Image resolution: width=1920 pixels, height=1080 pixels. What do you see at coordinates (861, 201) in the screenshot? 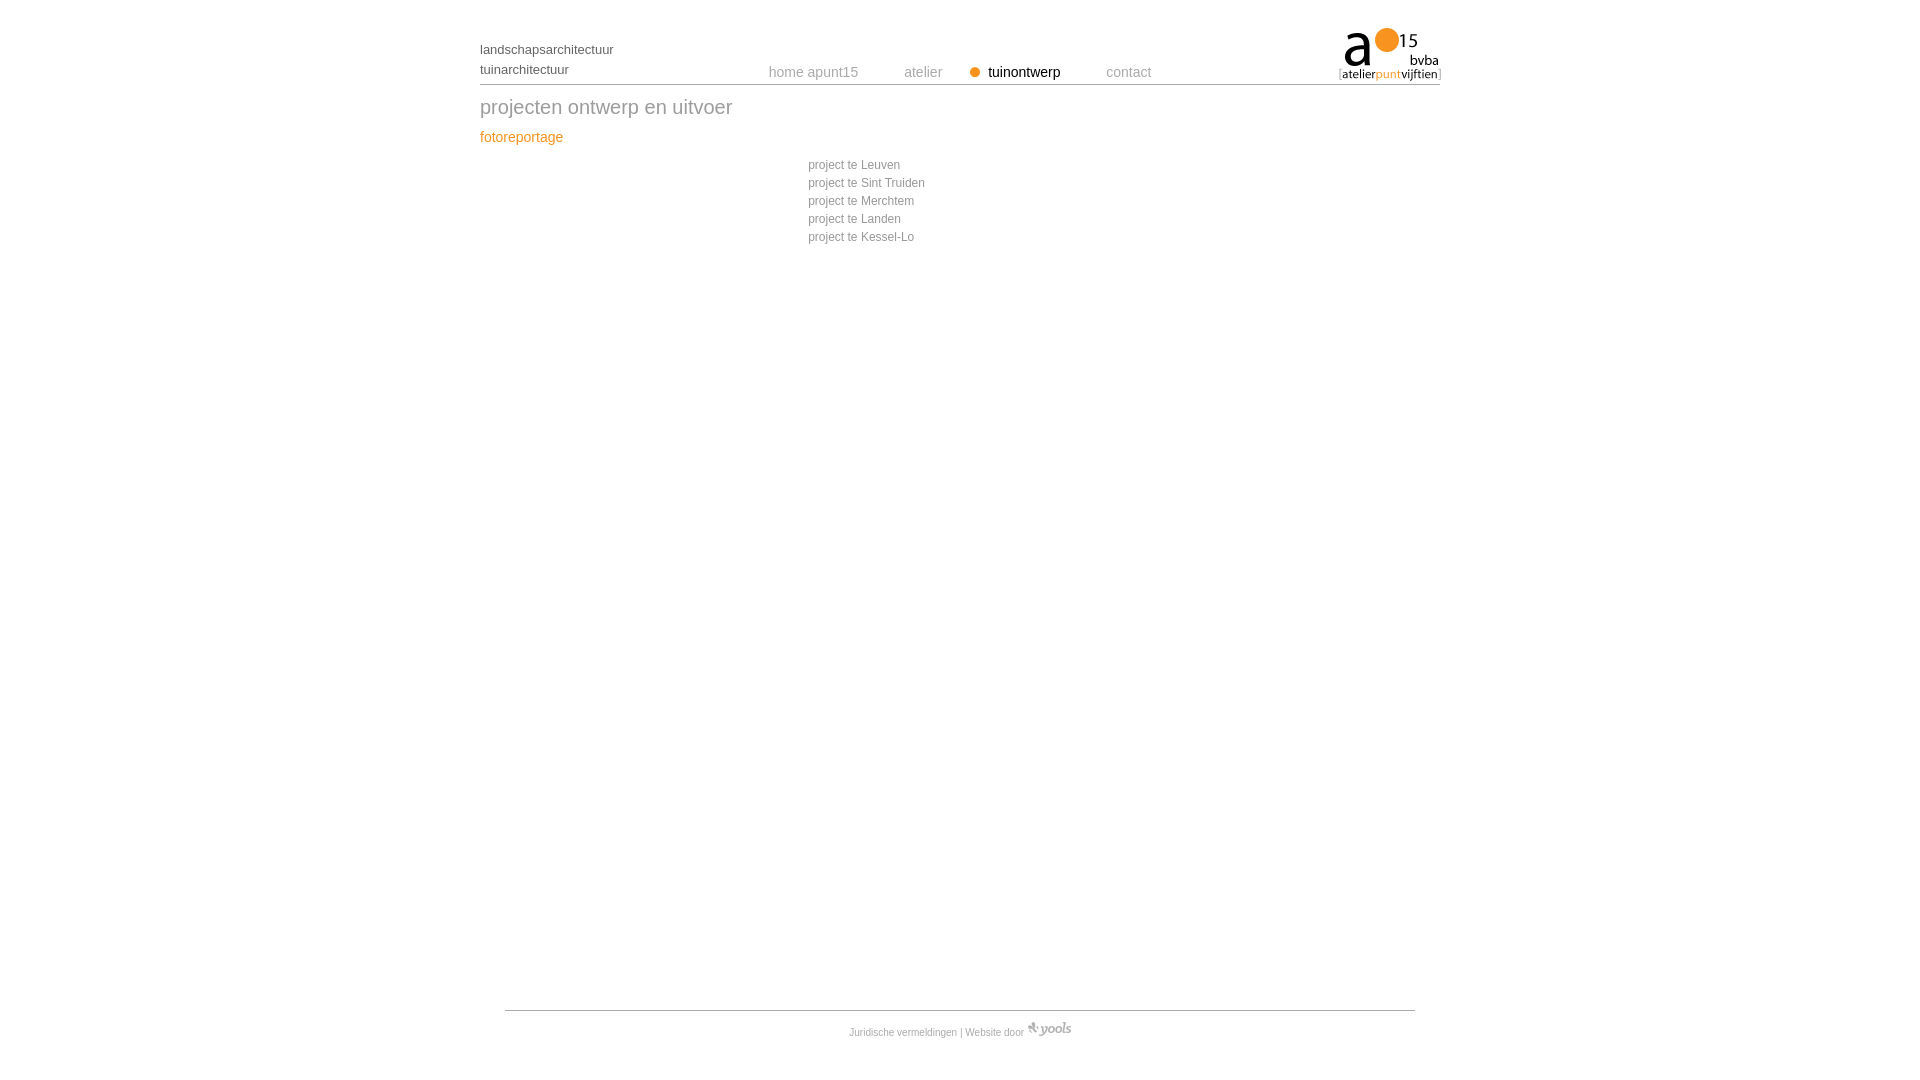
I see `project te Merchtem` at bounding box center [861, 201].